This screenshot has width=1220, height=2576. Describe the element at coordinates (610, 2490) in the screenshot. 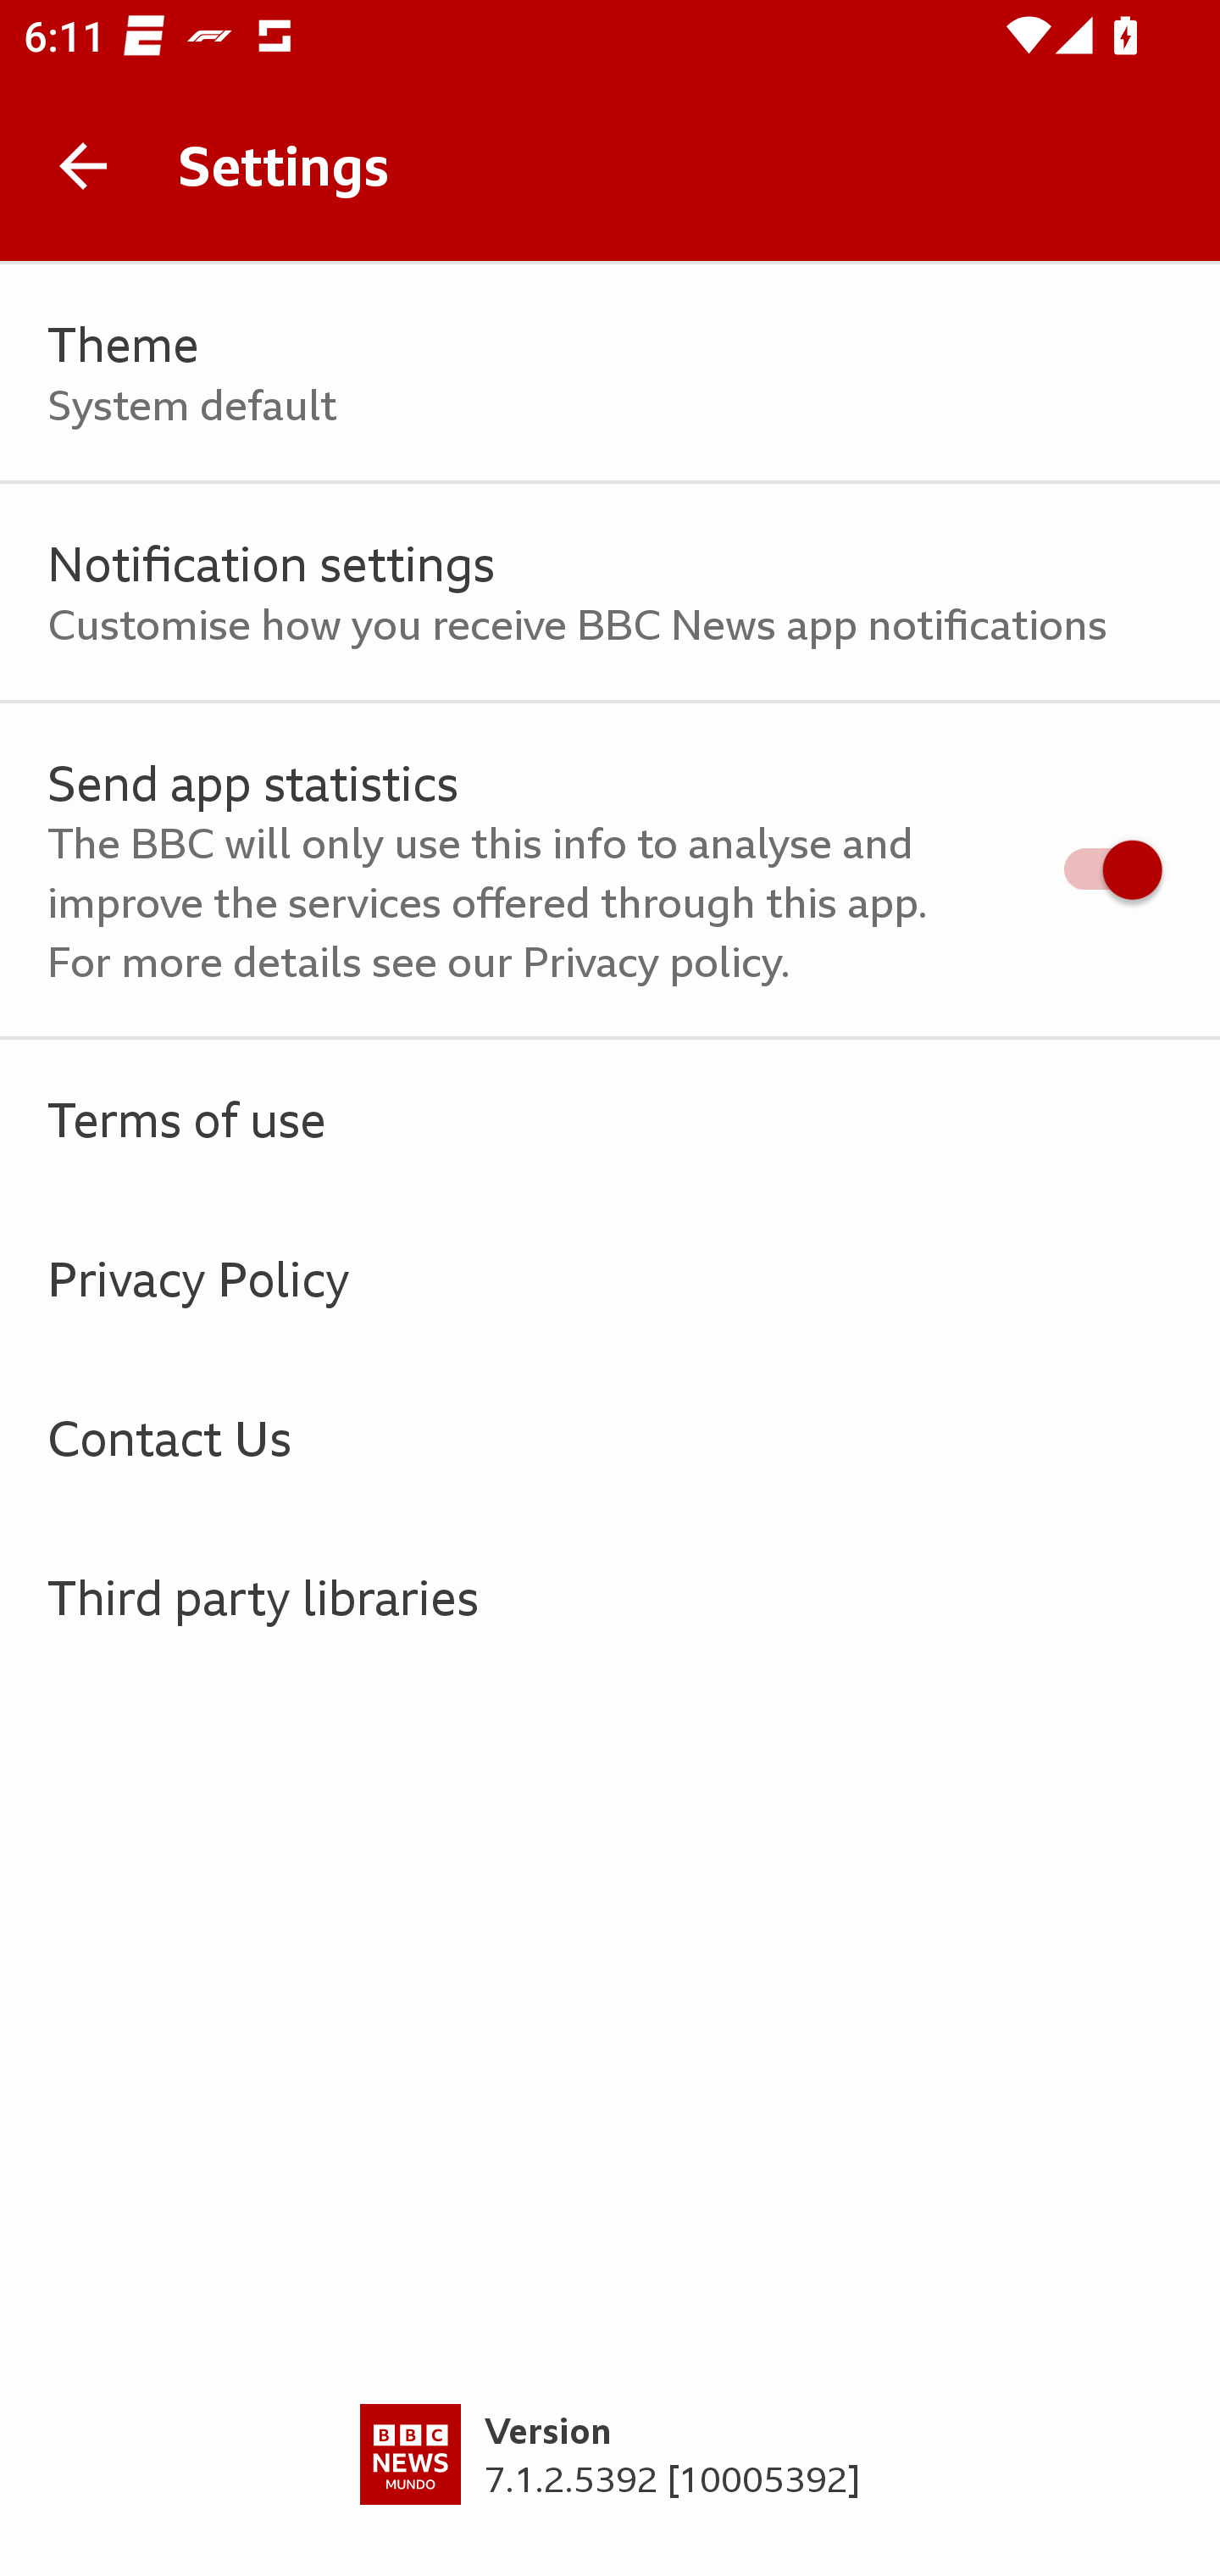

I see `Version 7.1.2.5392 [10005392]` at that location.